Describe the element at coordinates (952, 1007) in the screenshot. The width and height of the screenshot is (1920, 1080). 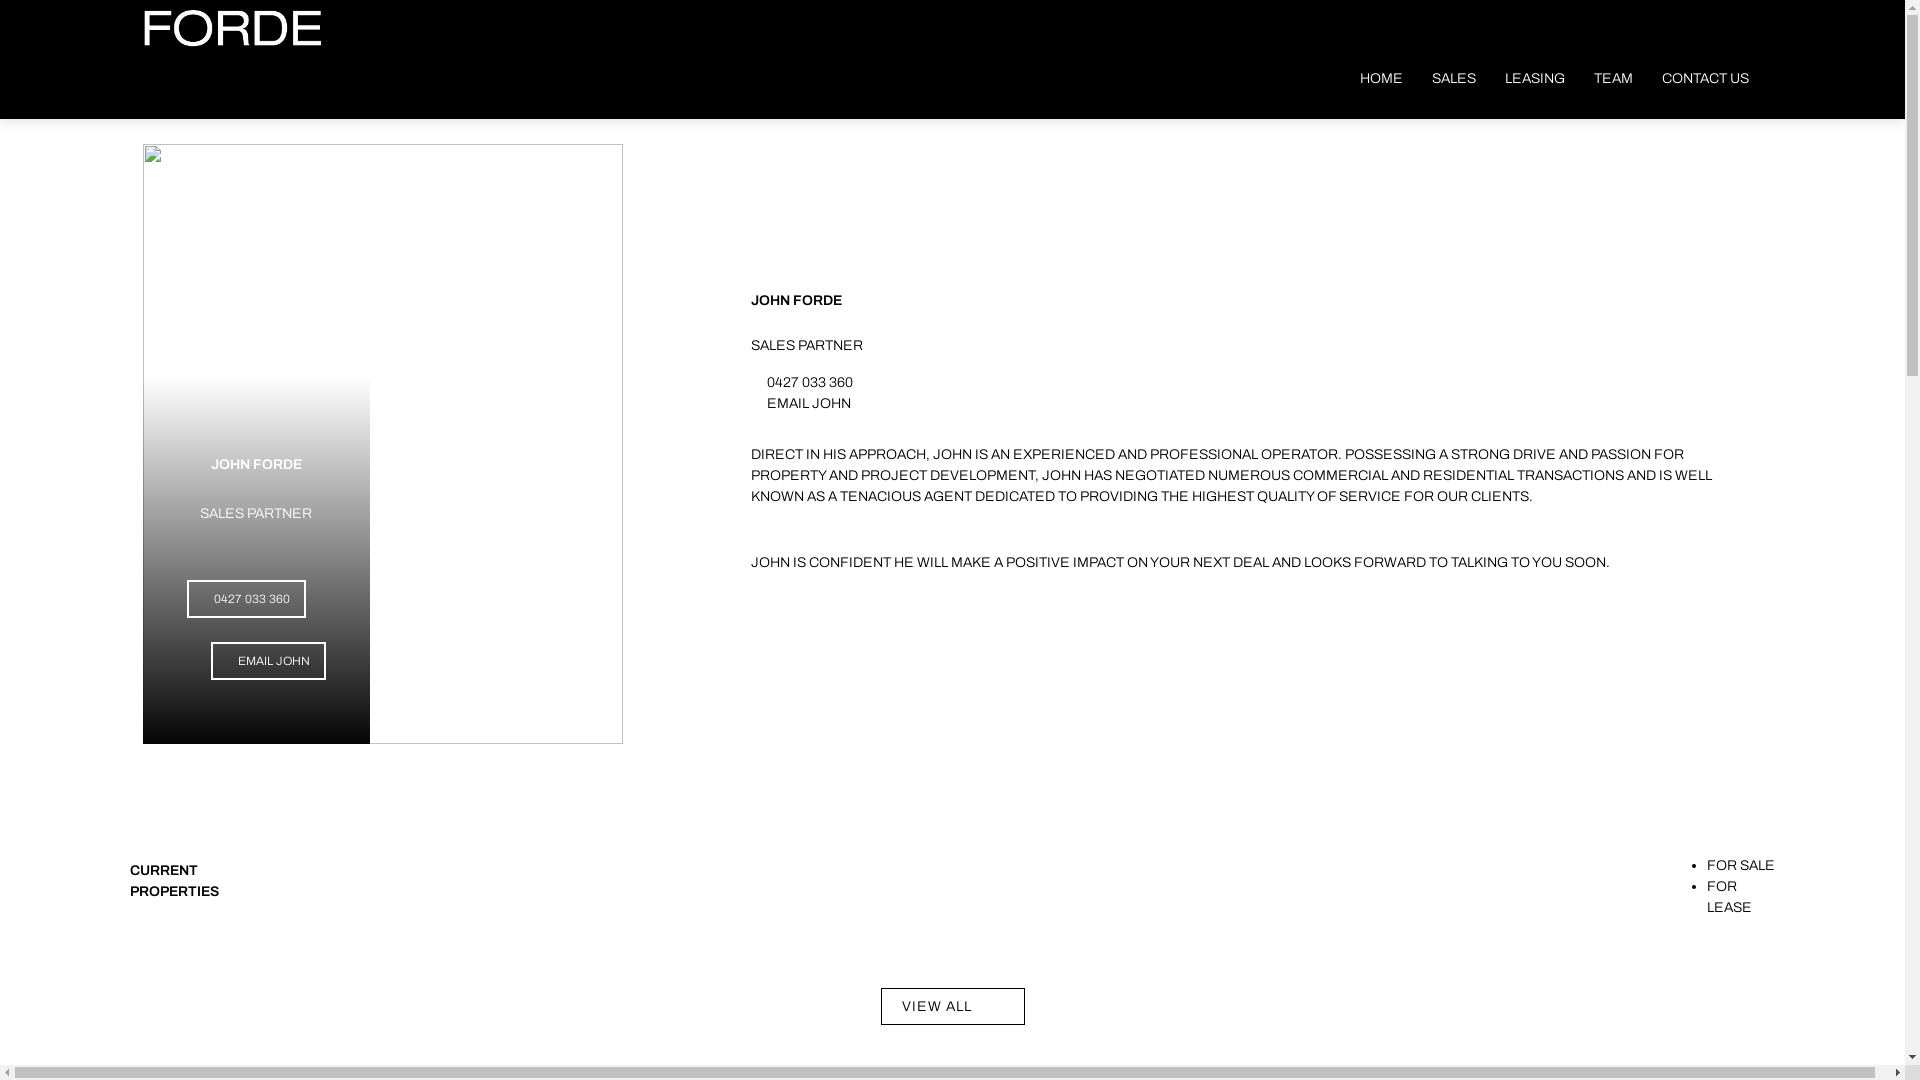
I see `VIEW ALL` at that location.